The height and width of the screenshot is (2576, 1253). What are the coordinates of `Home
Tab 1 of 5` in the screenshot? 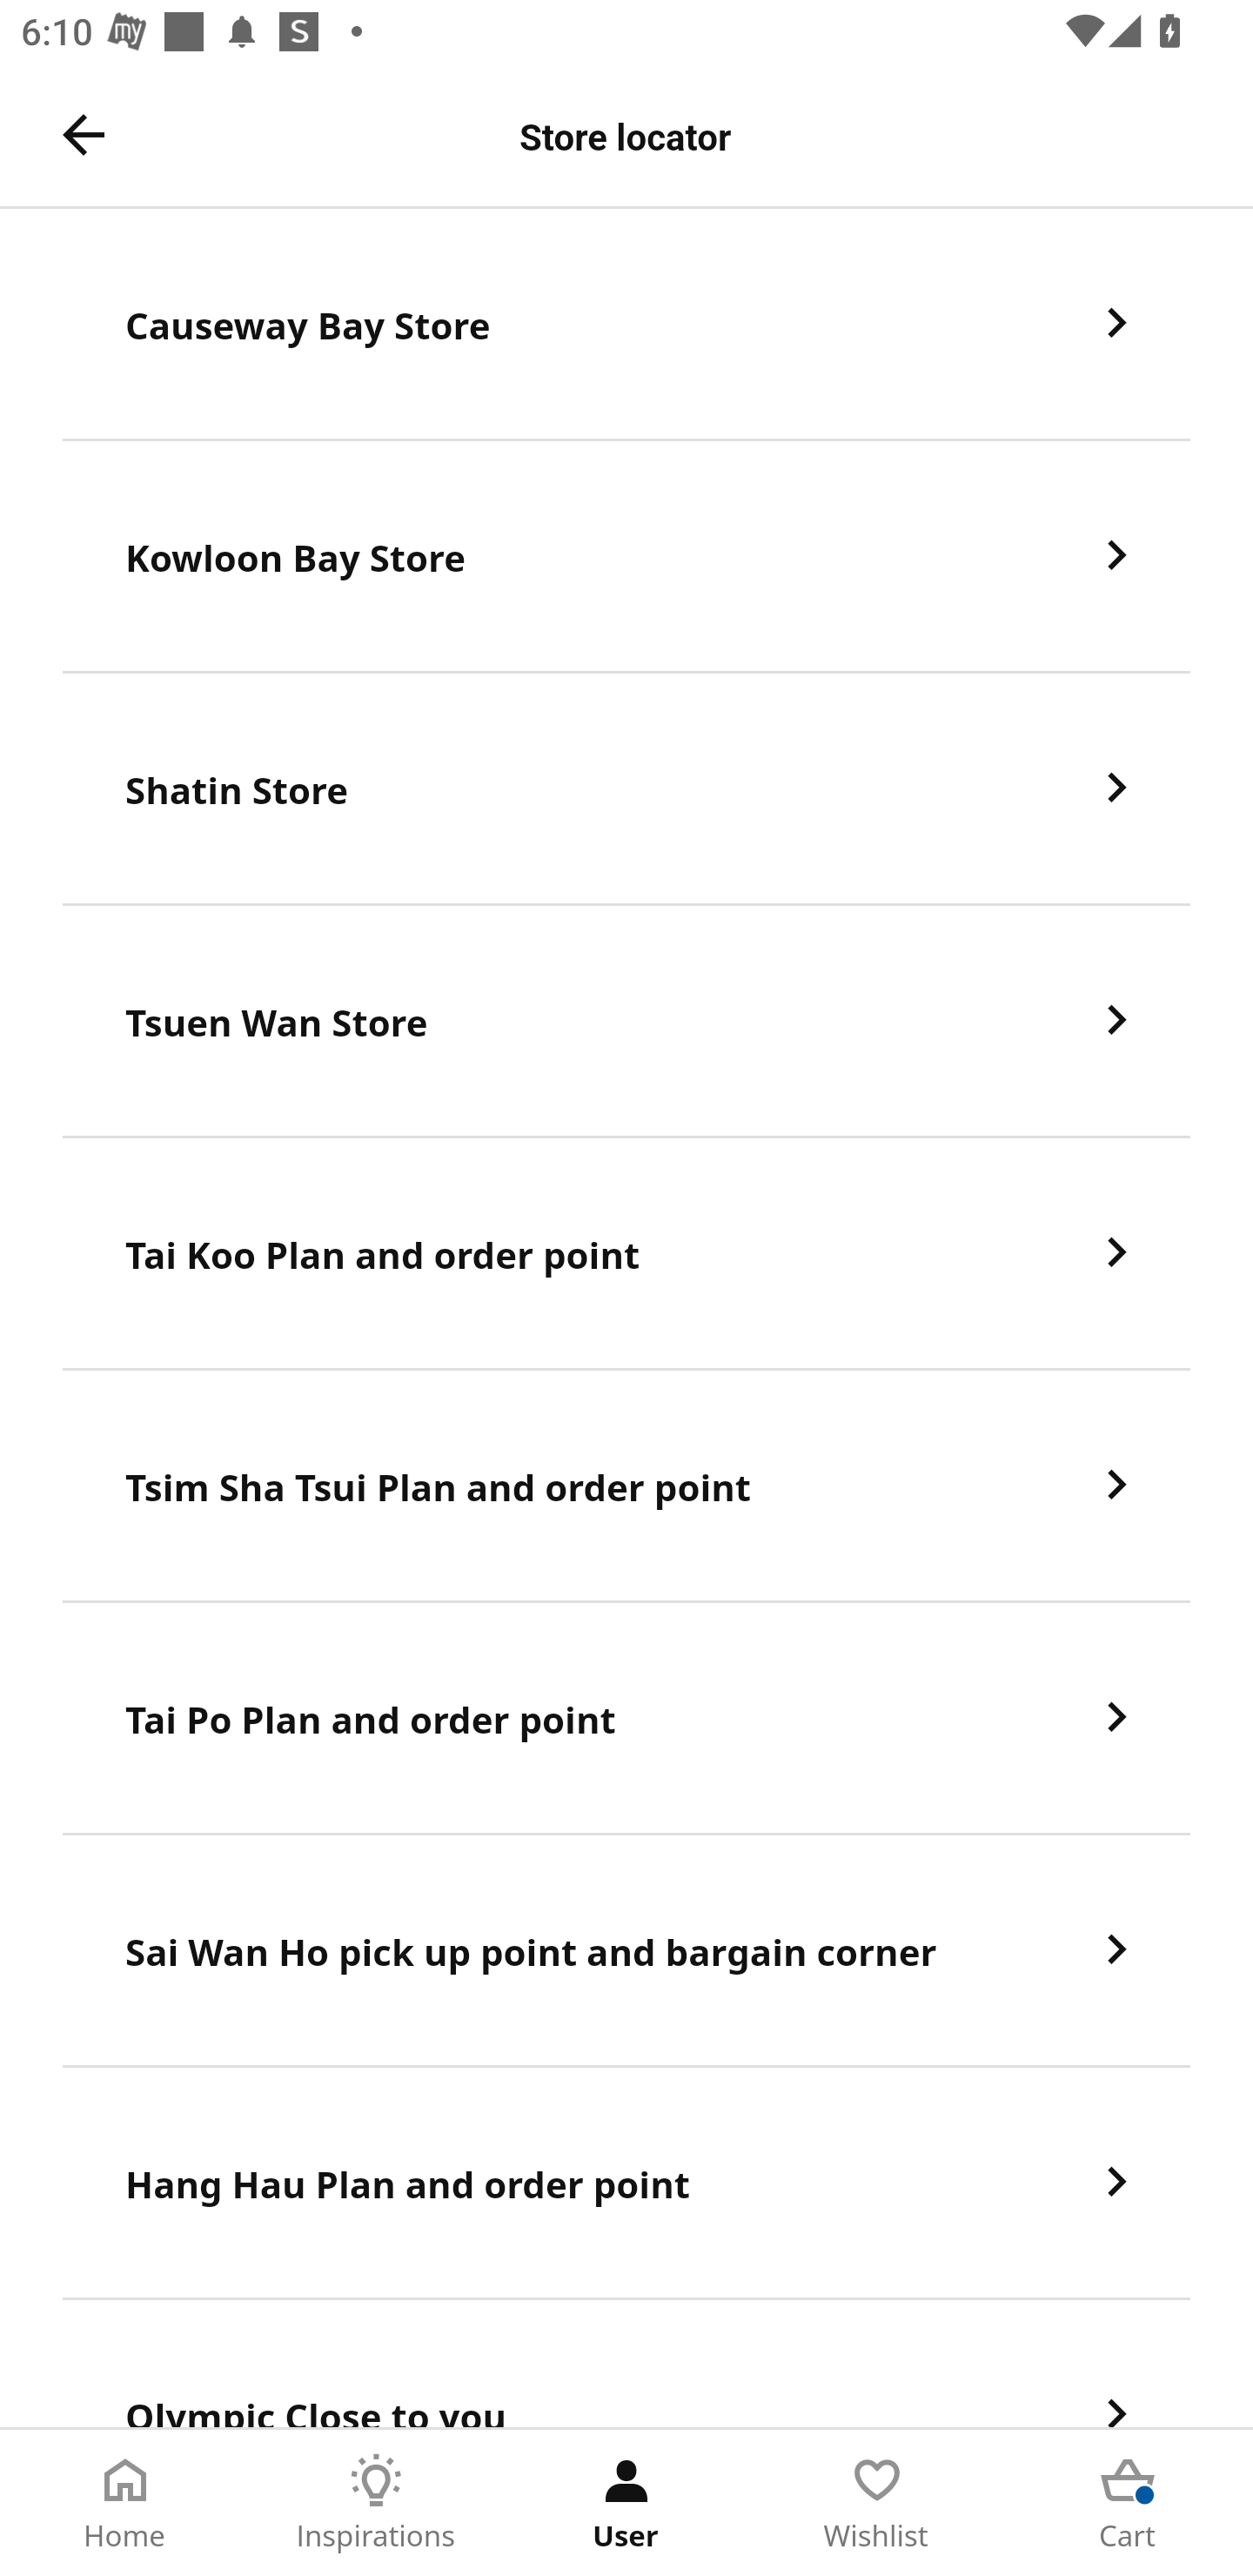 It's located at (125, 2503).